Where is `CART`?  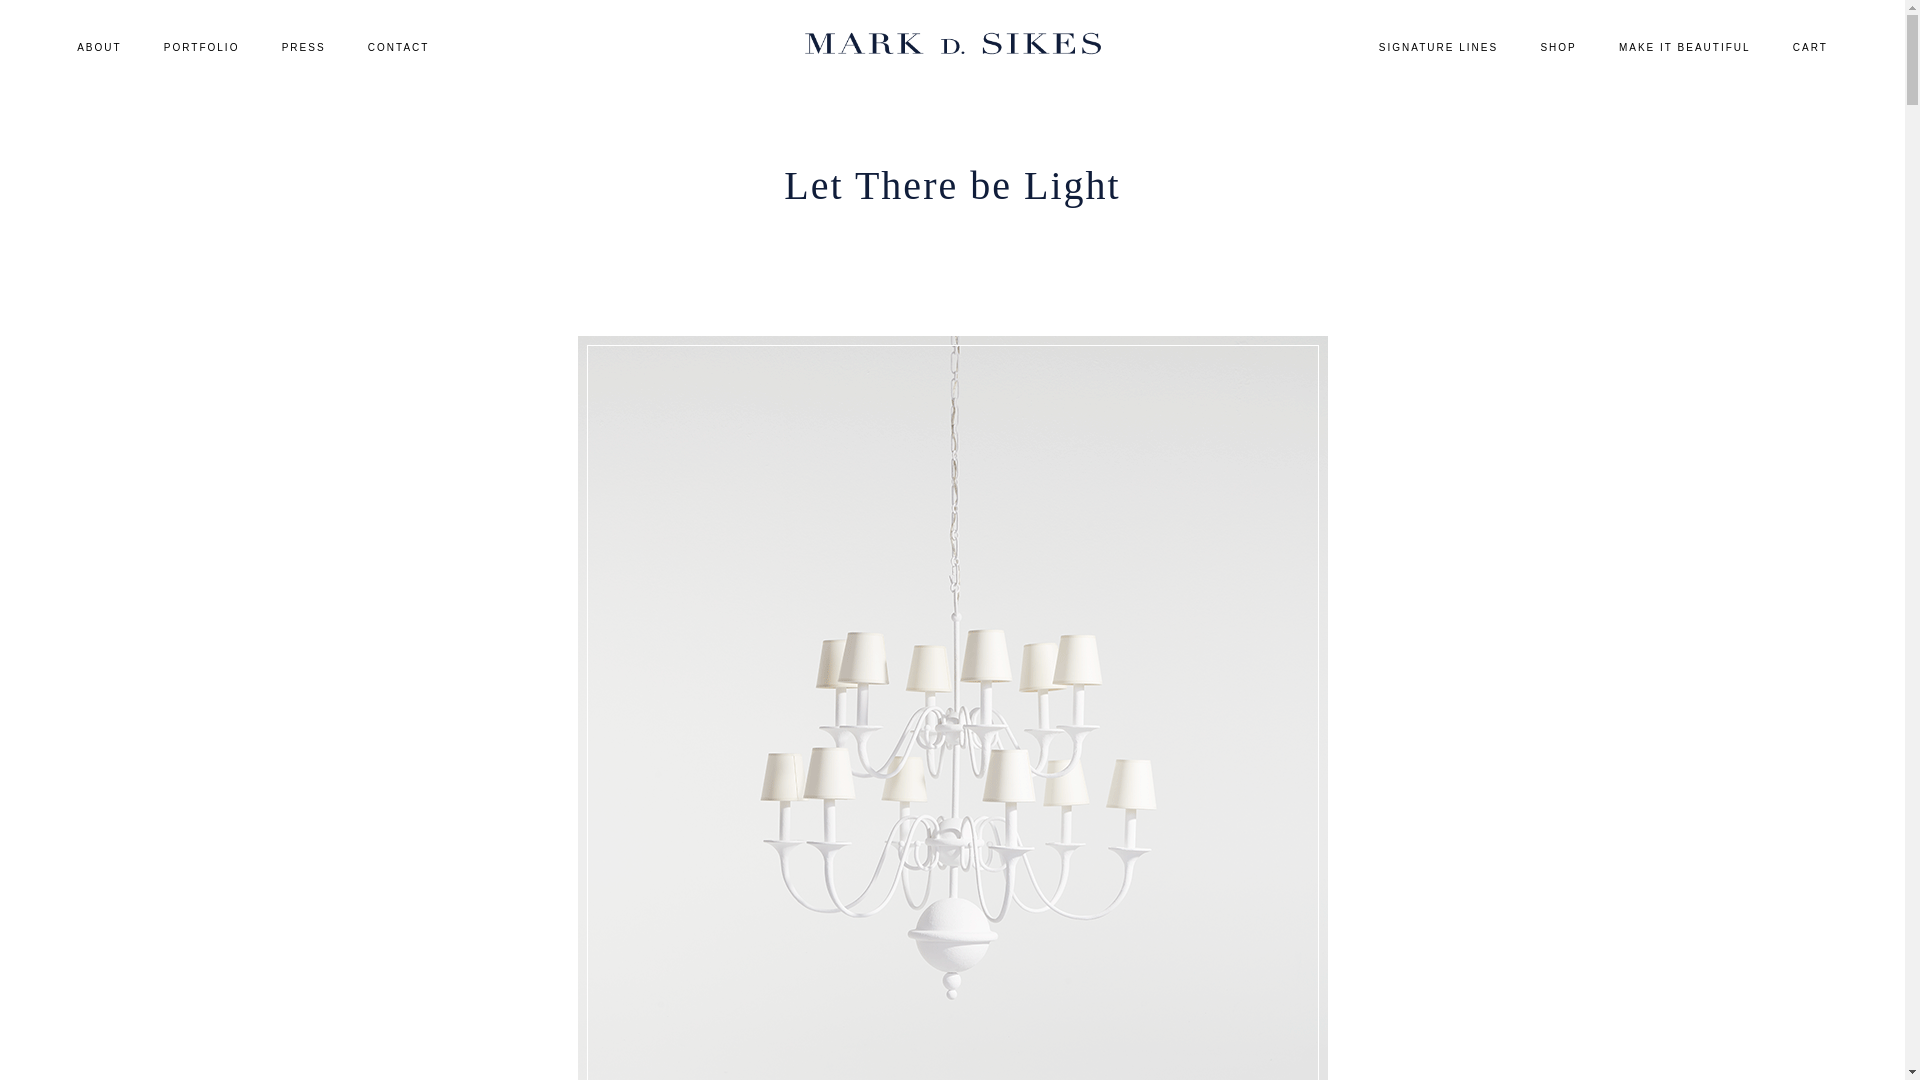
CART is located at coordinates (1810, 48).